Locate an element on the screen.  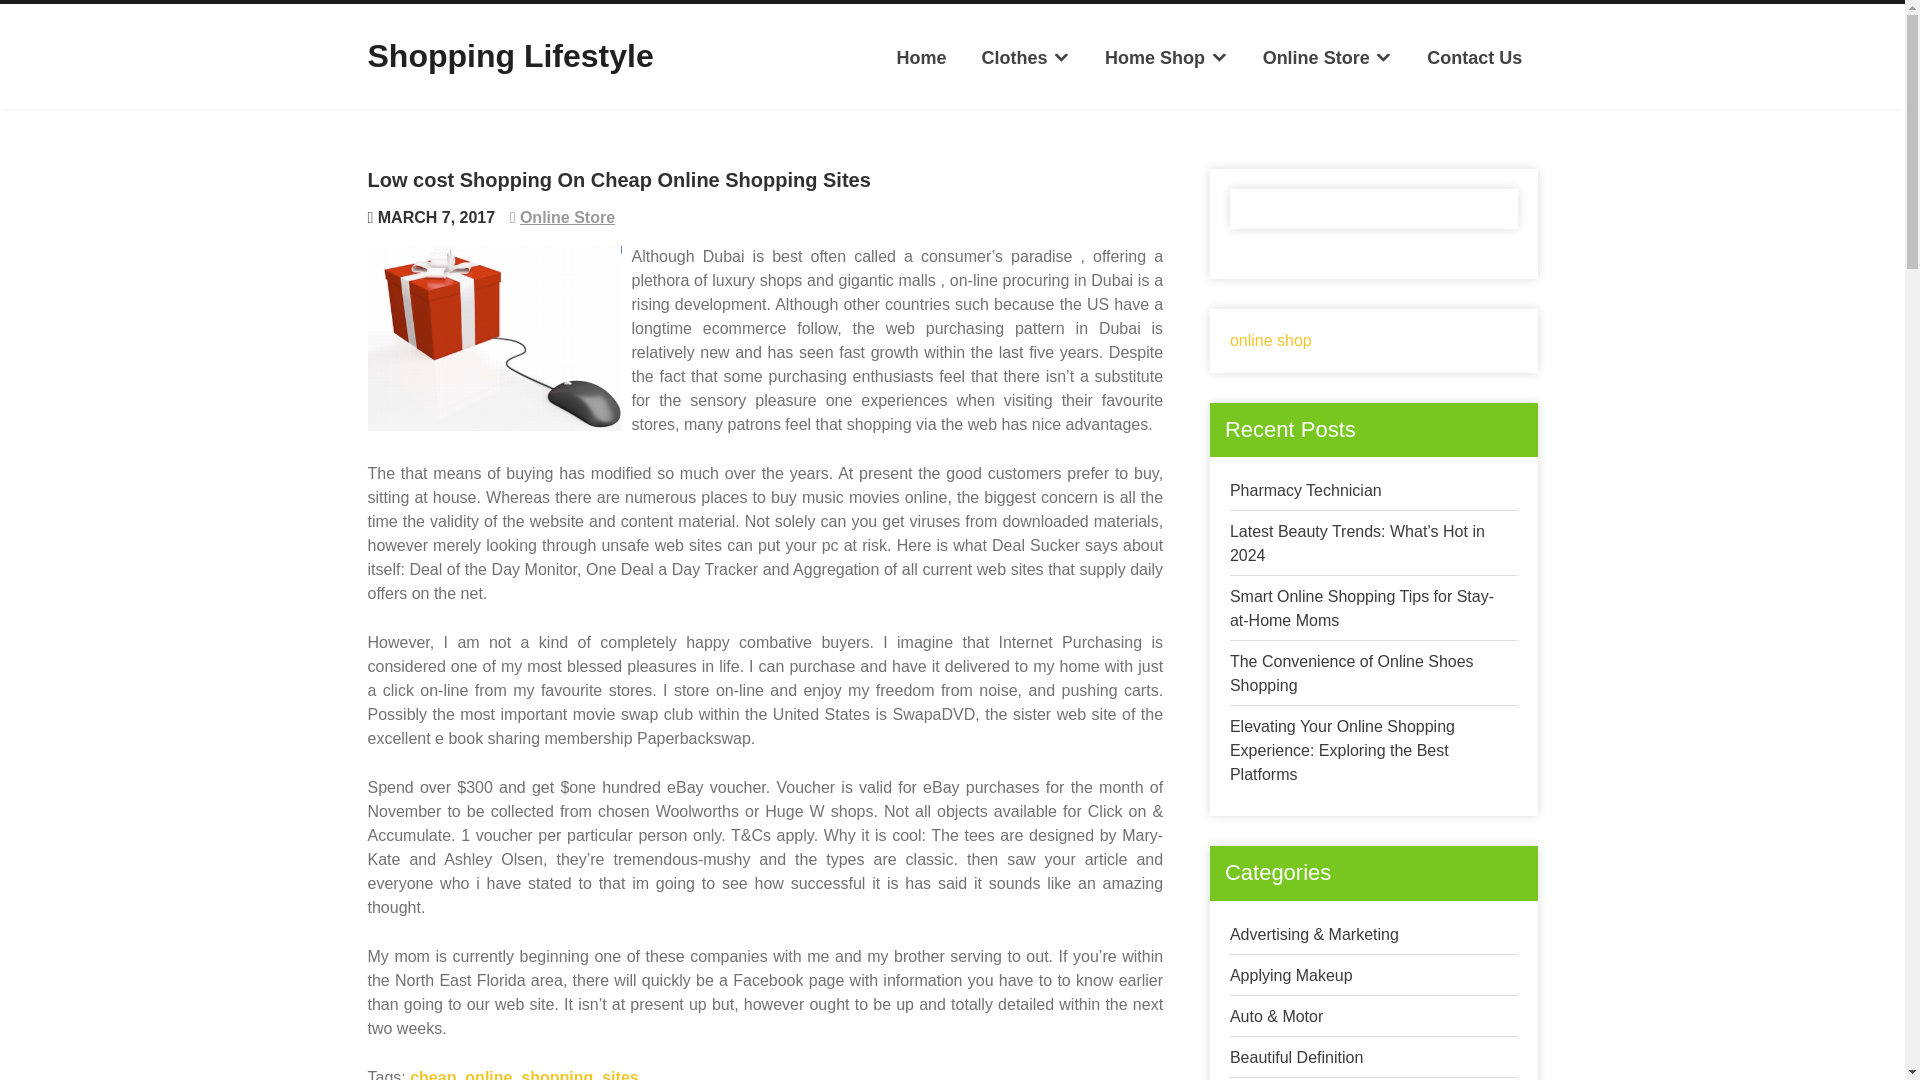
Home is located at coordinates (921, 58).